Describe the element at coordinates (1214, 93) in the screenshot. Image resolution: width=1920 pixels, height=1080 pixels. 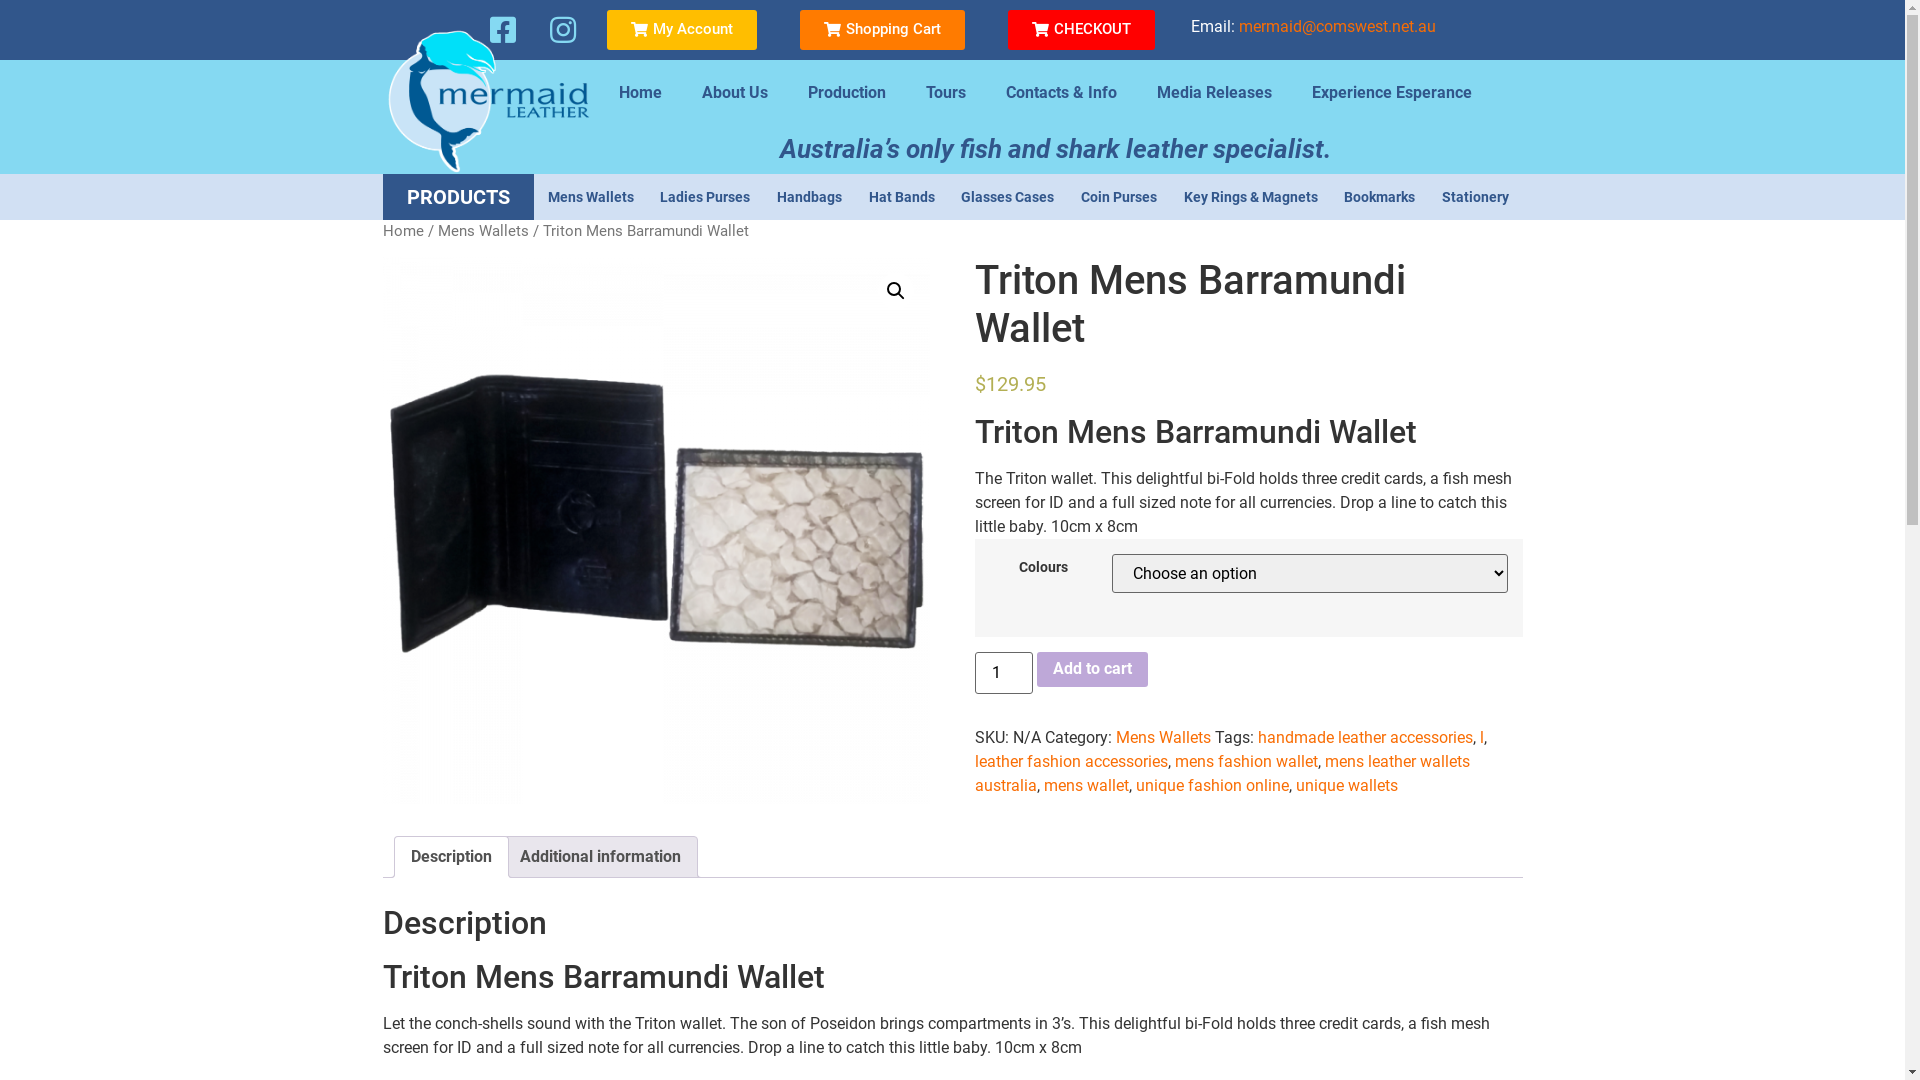
I see `Media Releases` at that location.